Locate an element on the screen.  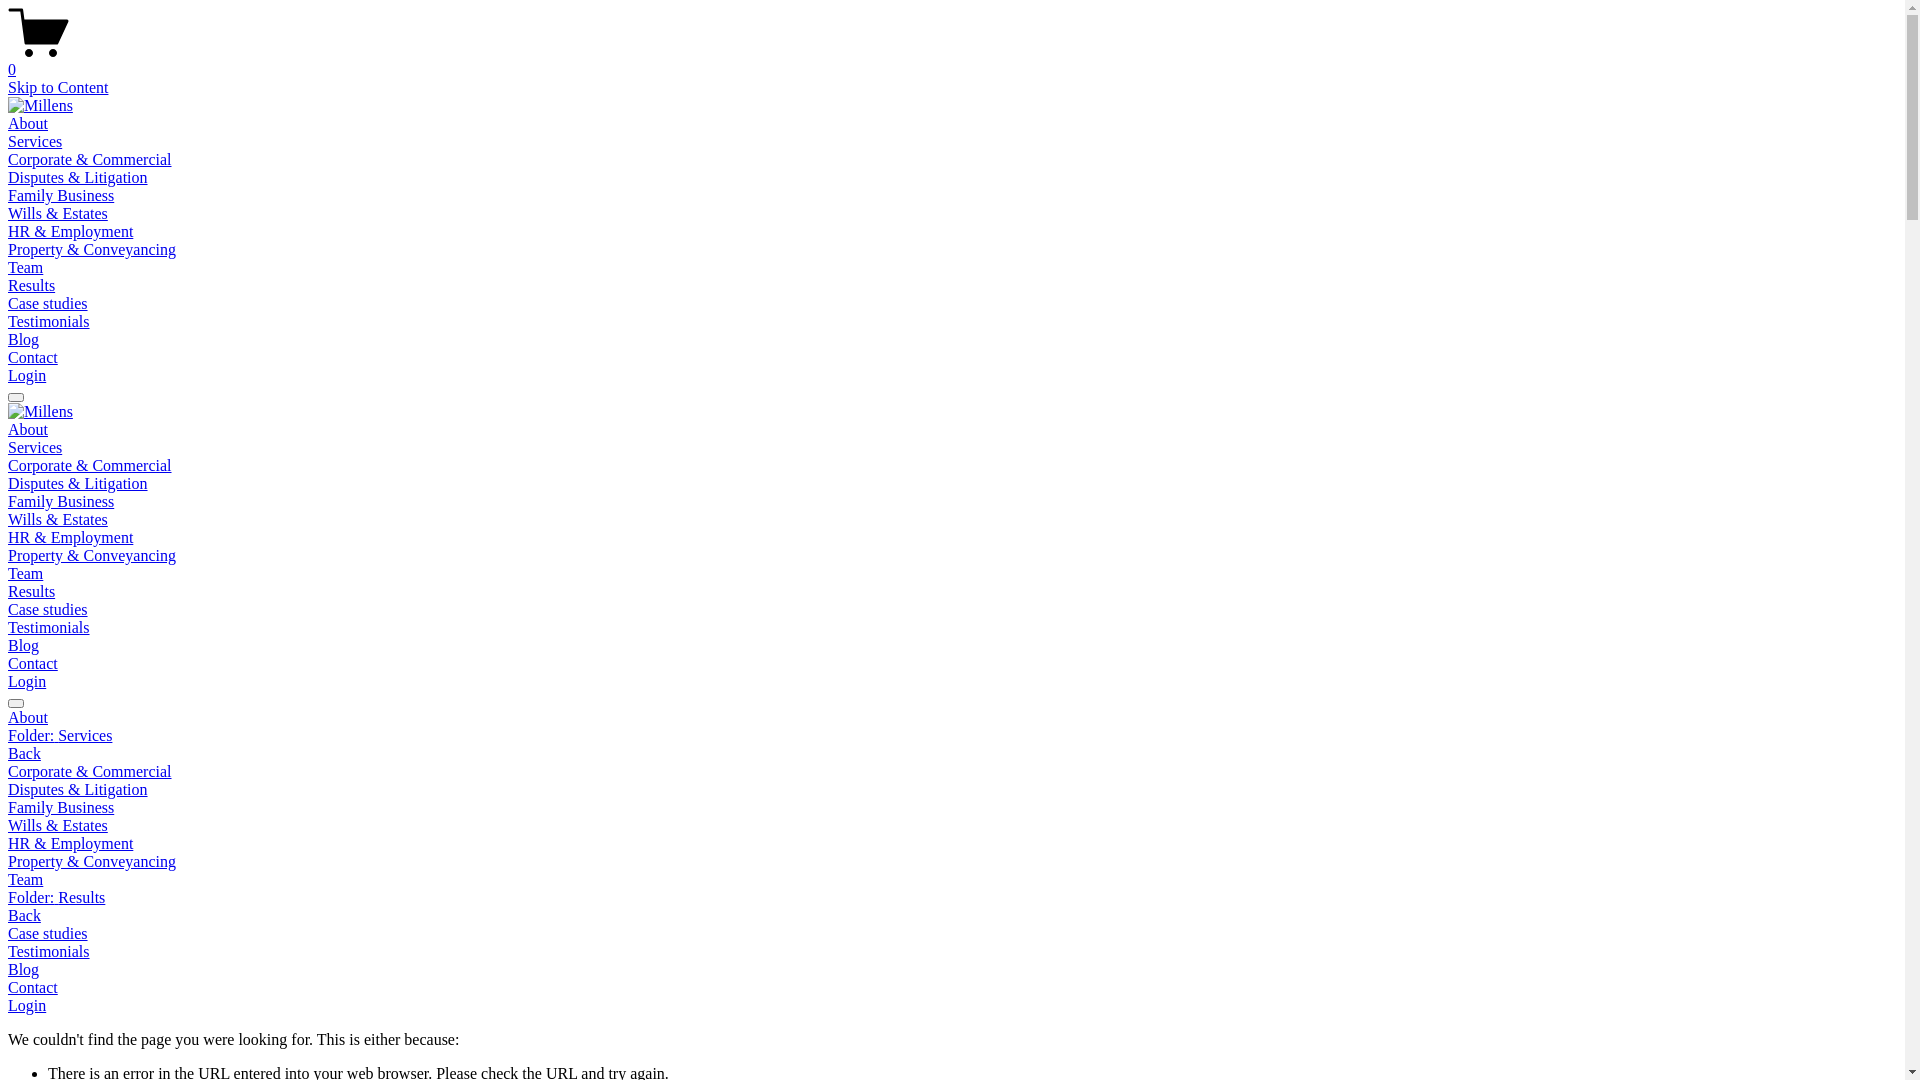
Back is located at coordinates (24, 916).